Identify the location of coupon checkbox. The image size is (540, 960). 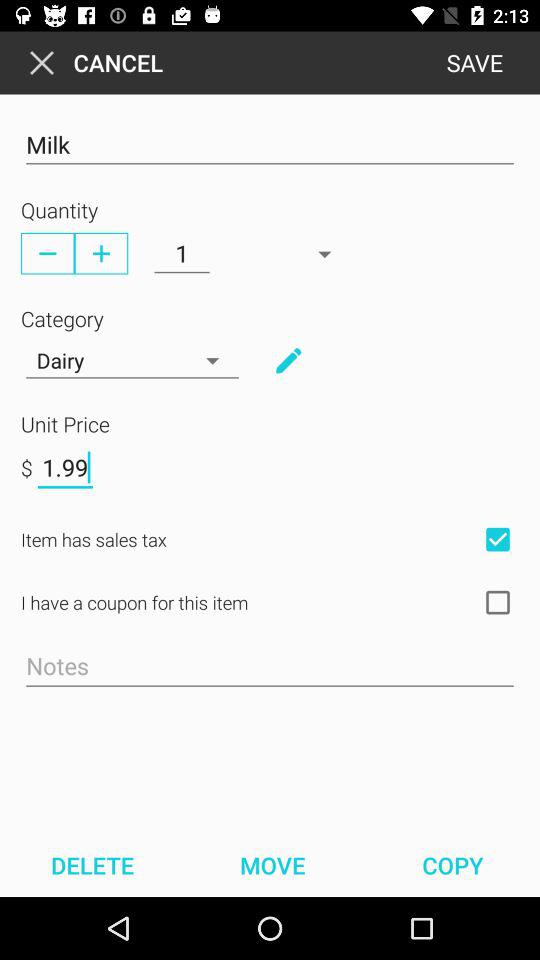
(498, 602).